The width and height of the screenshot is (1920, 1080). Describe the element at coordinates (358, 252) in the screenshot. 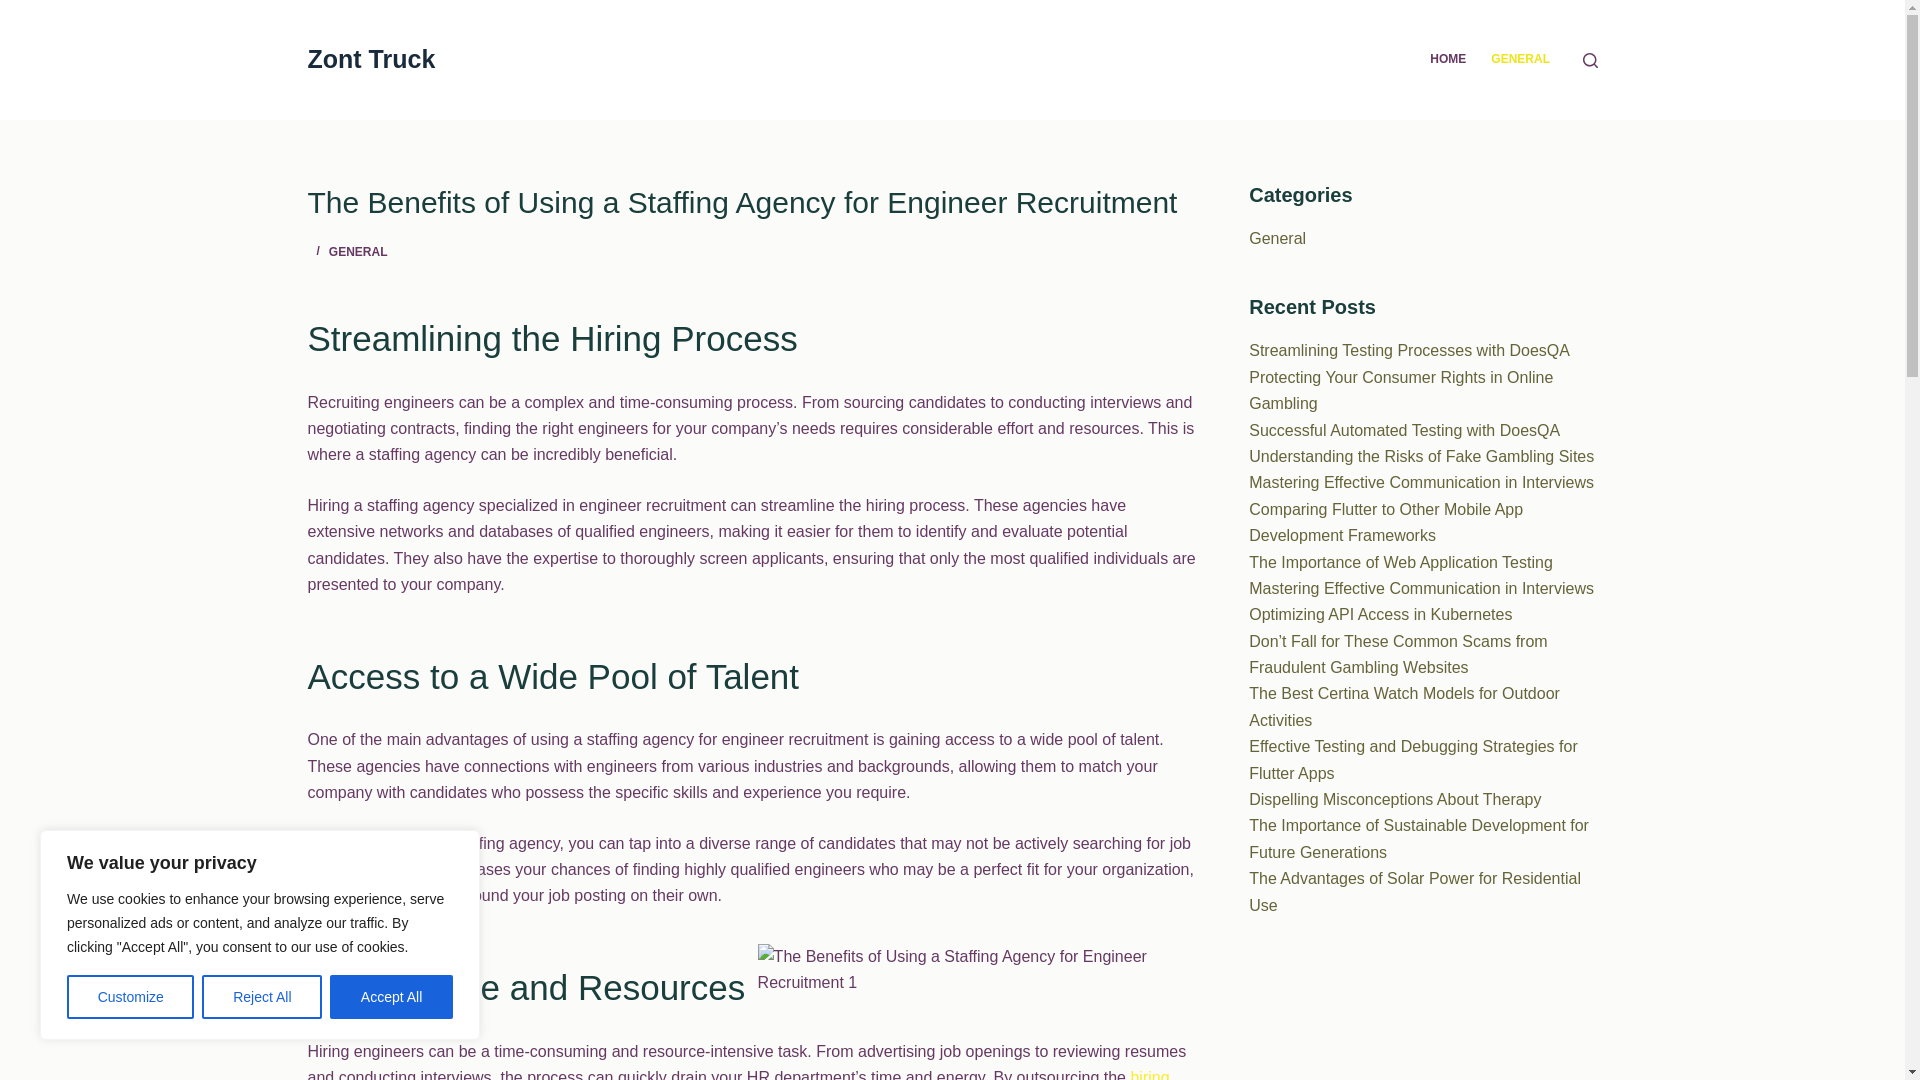

I see `GENERAL` at that location.